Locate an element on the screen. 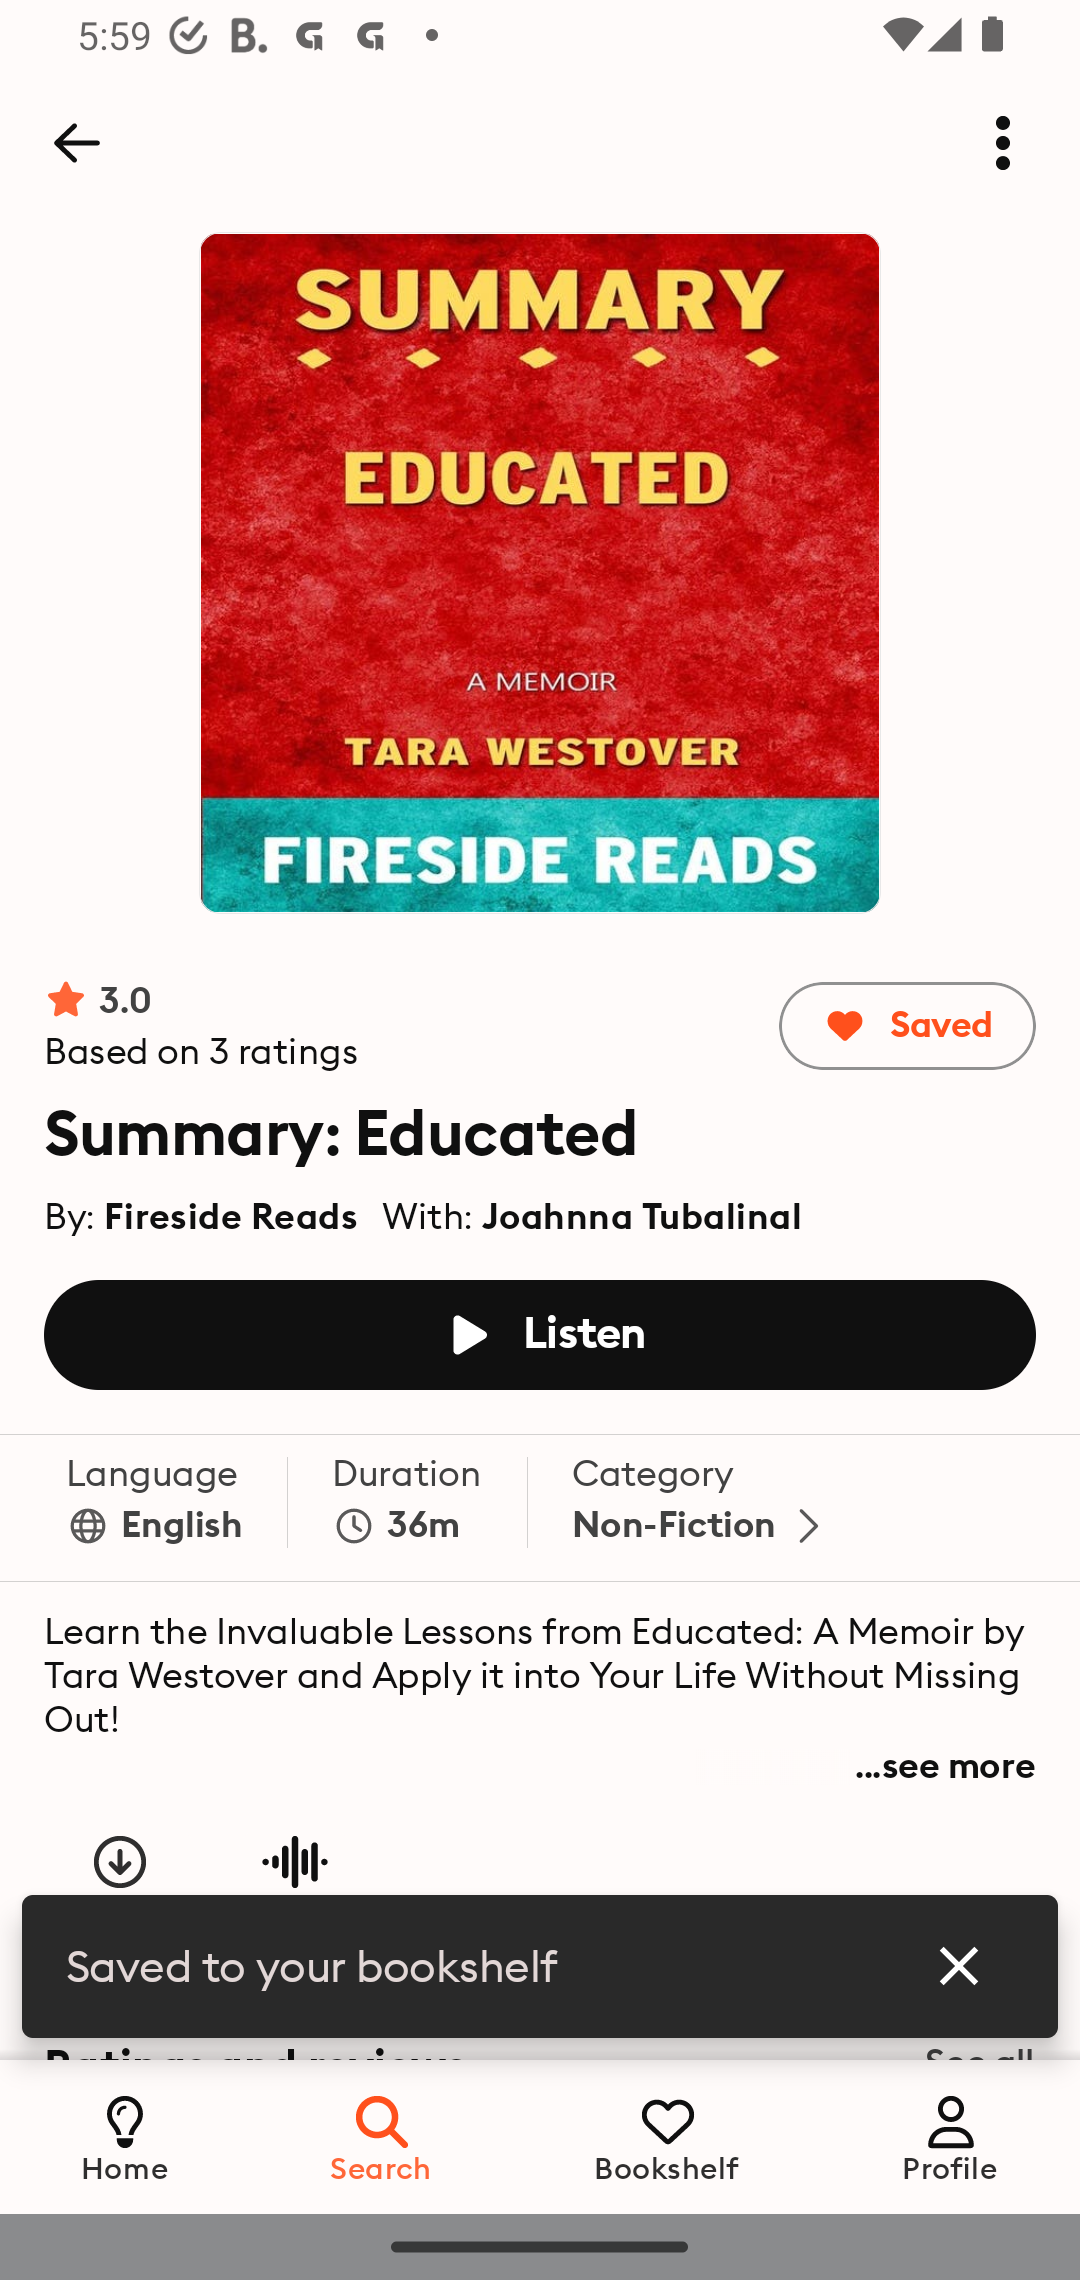 The height and width of the screenshot is (2280, 1080). Home is located at coordinates (125, 2136).